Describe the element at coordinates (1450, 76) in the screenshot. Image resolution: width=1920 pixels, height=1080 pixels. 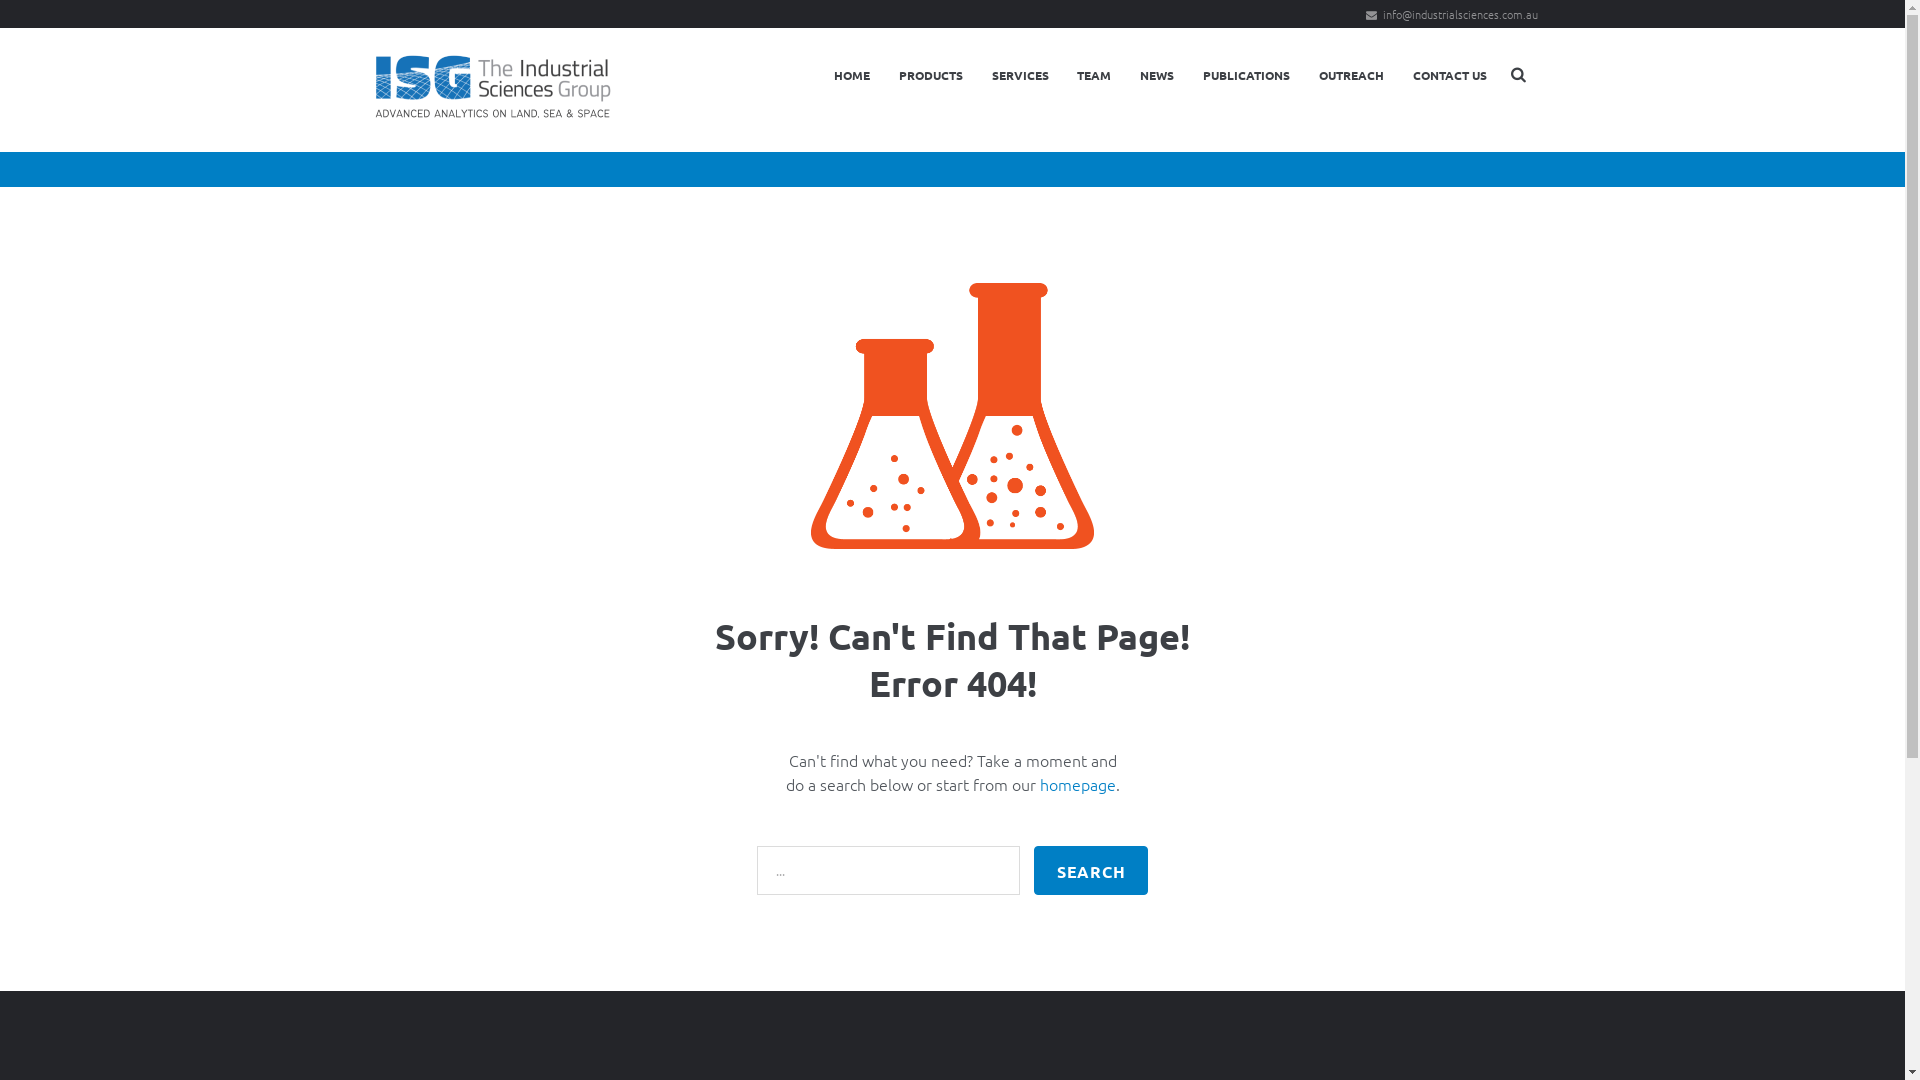
I see `CONTACT US` at that location.